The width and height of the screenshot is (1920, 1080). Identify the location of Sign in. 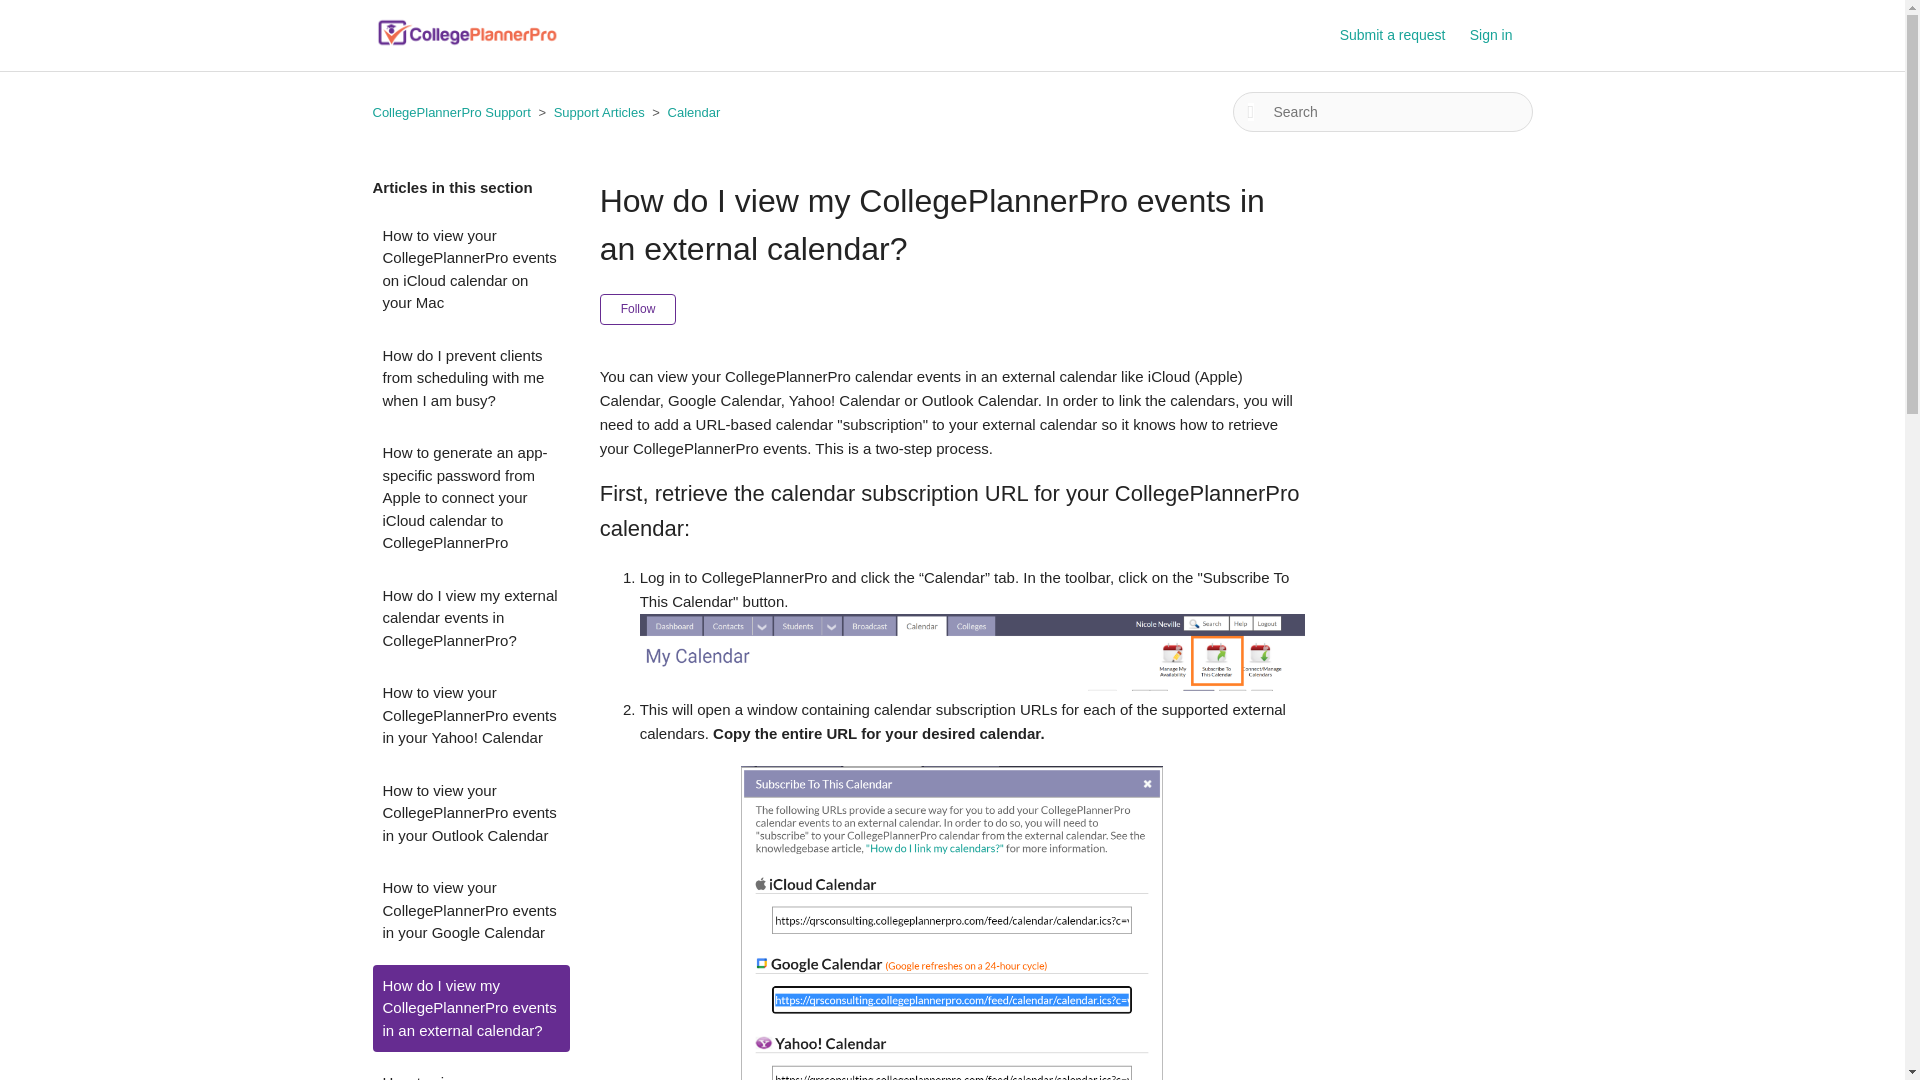
(1501, 35).